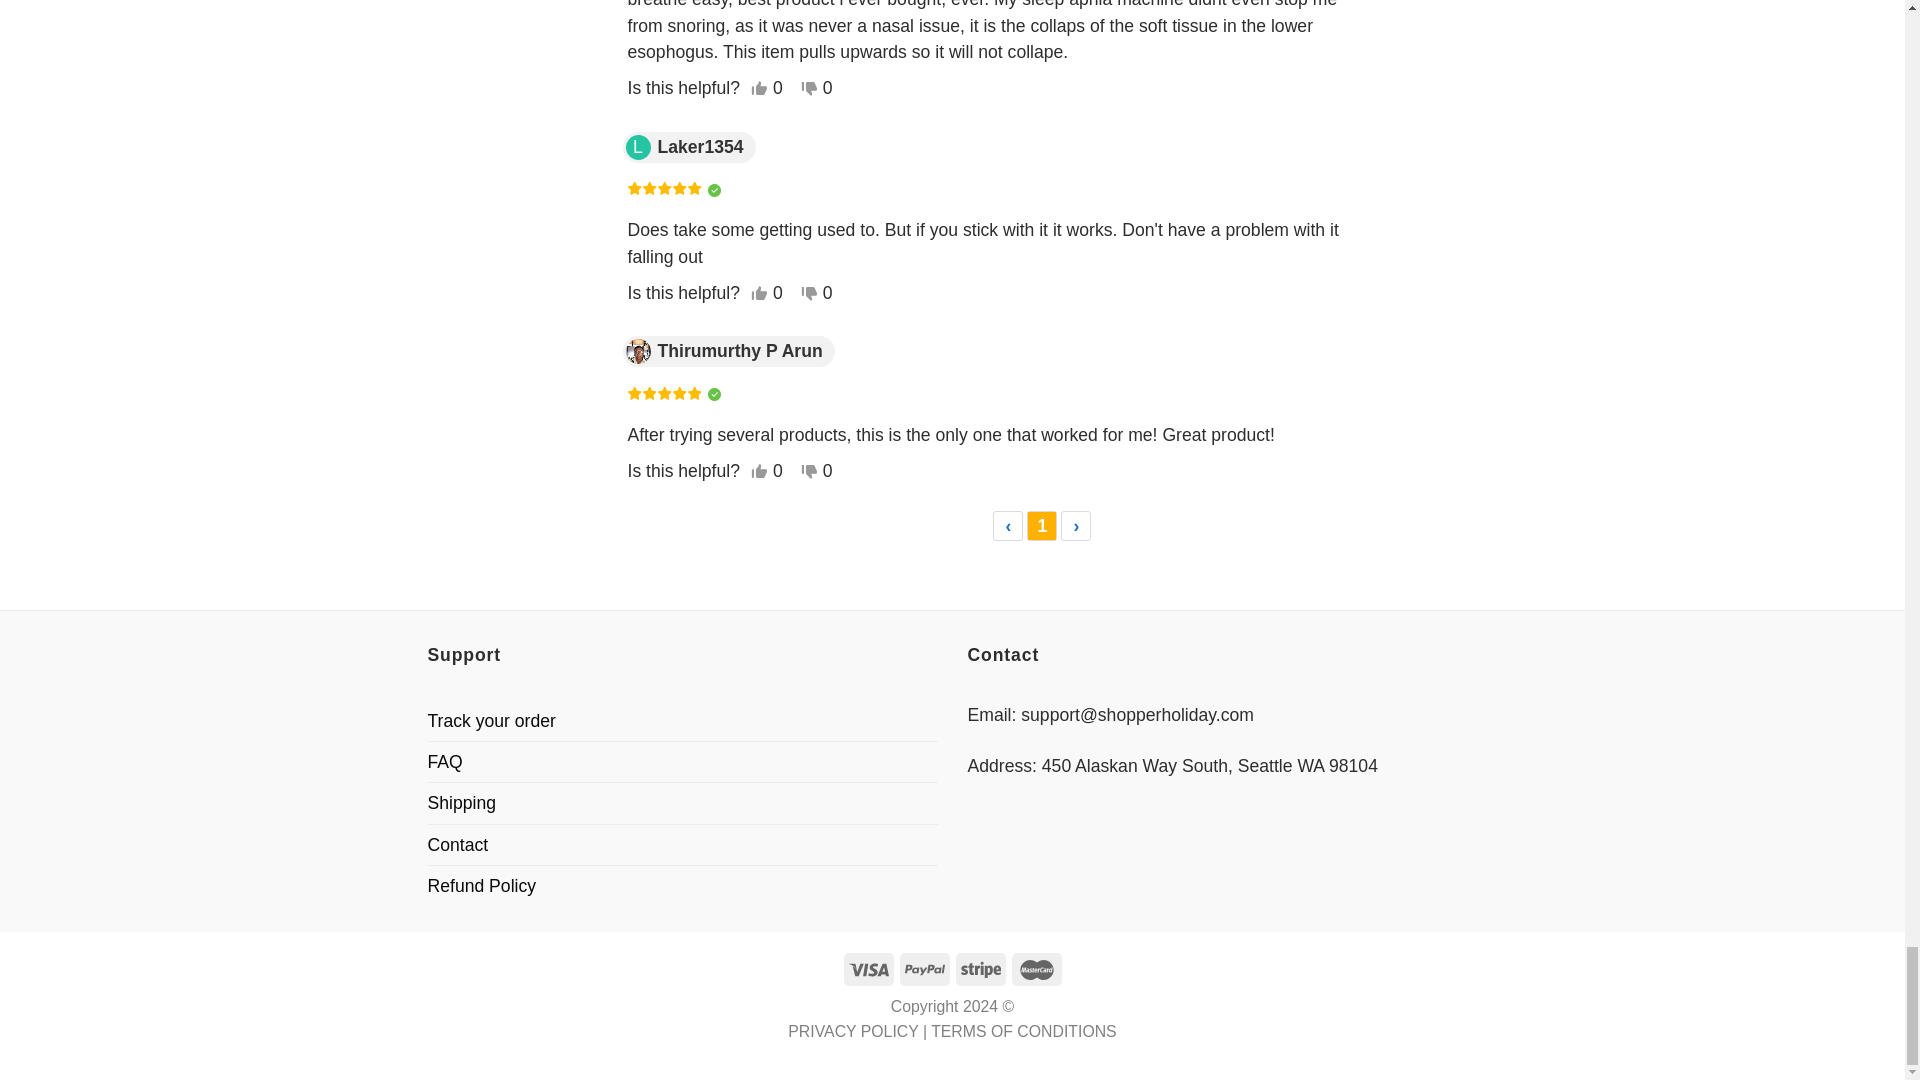 The image size is (1920, 1080). Describe the element at coordinates (852, 1031) in the screenshot. I see `PRIVACY POLICY` at that location.